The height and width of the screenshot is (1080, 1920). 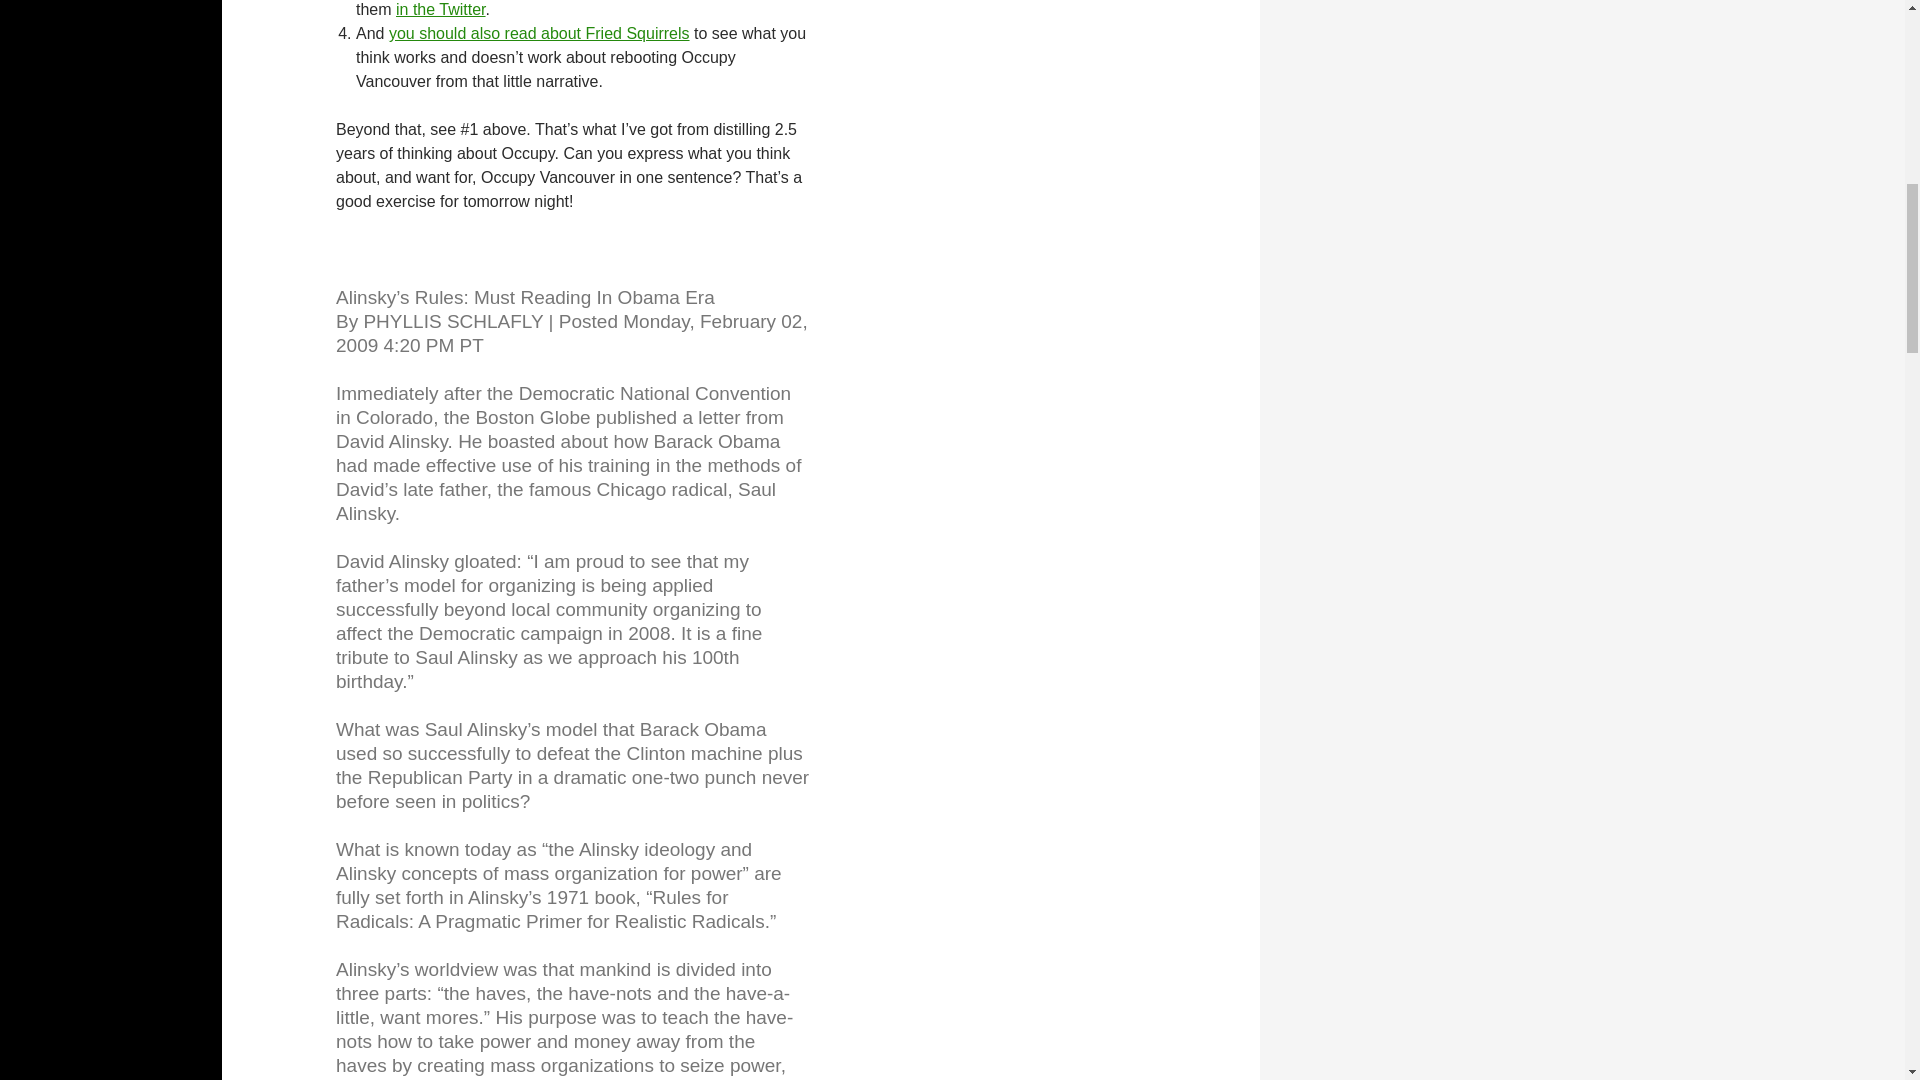 I want to click on you should also read about Fried Squirrels, so click(x=539, y=33).